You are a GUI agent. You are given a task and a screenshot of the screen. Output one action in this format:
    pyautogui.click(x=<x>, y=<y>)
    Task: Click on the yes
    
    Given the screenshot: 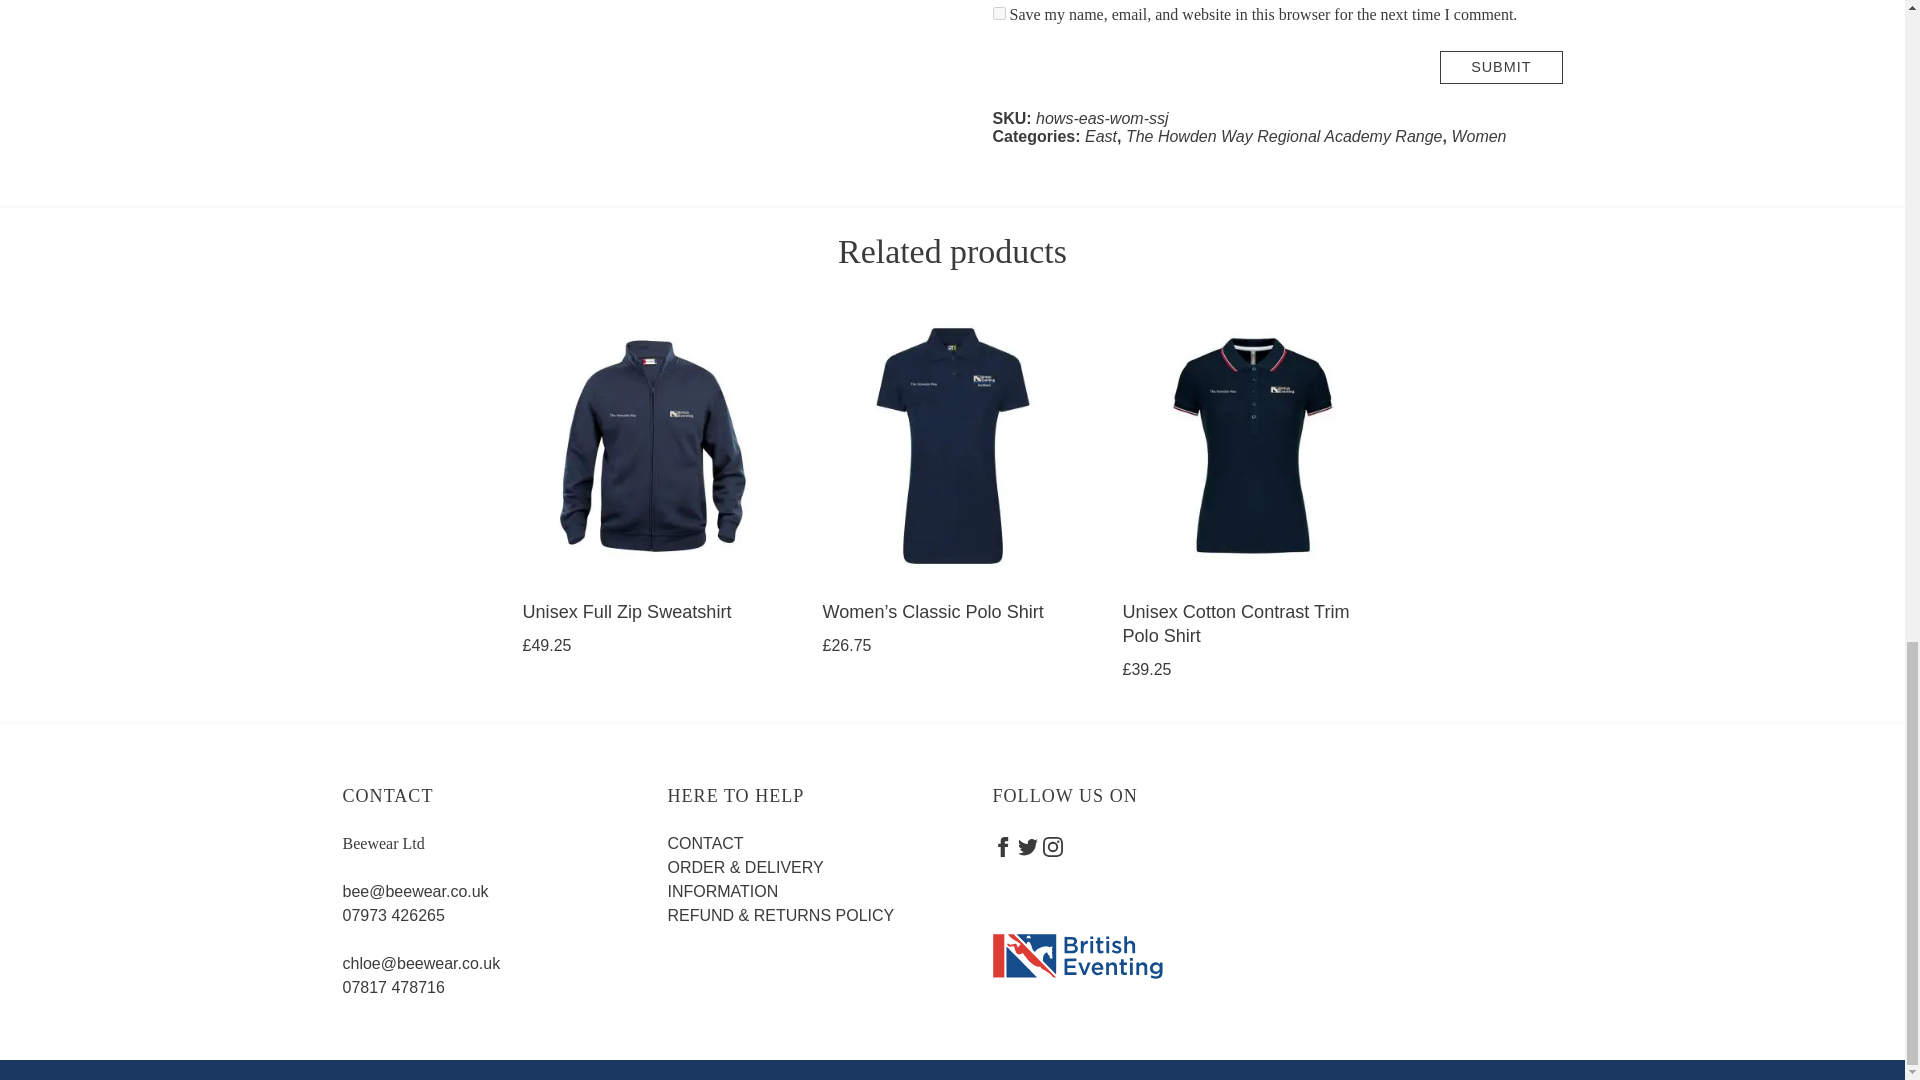 What is the action you would take?
    pyautogui.click(x=998, y=13)
    